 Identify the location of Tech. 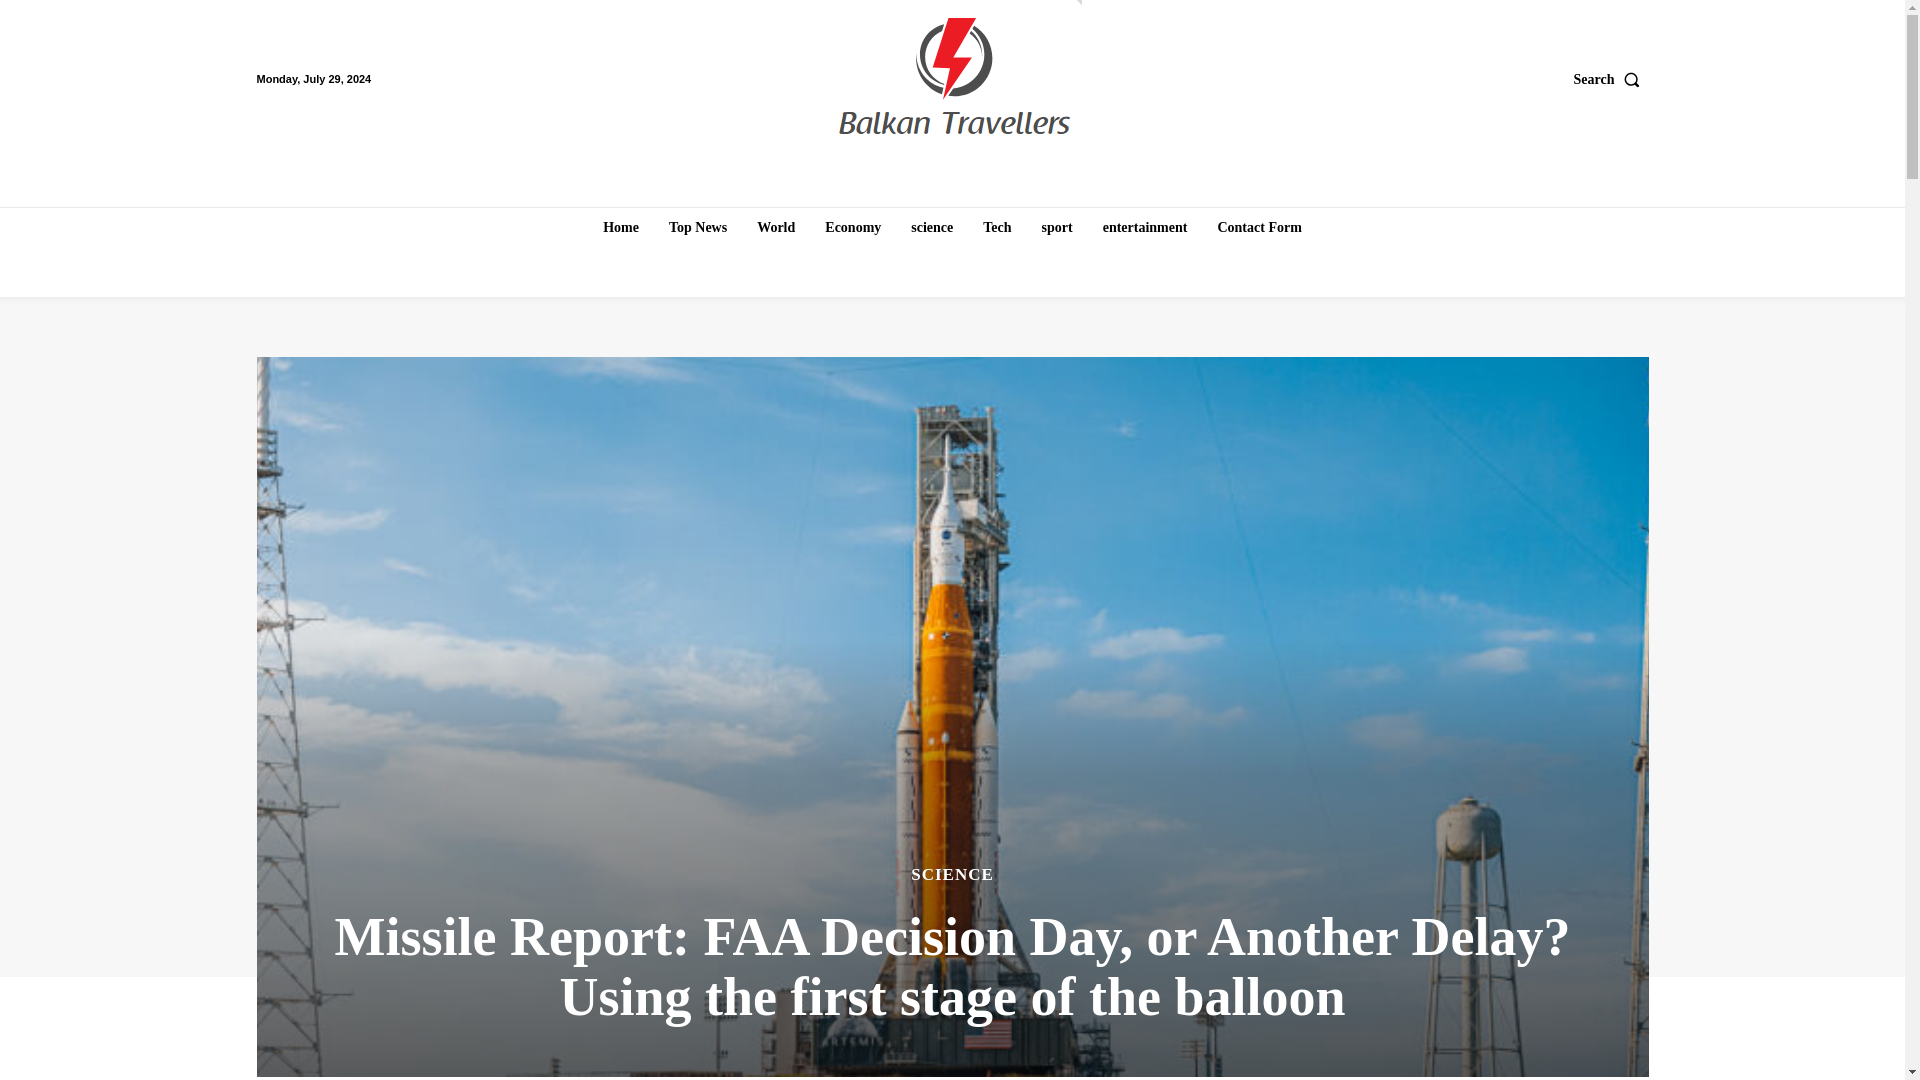
(997, 228).